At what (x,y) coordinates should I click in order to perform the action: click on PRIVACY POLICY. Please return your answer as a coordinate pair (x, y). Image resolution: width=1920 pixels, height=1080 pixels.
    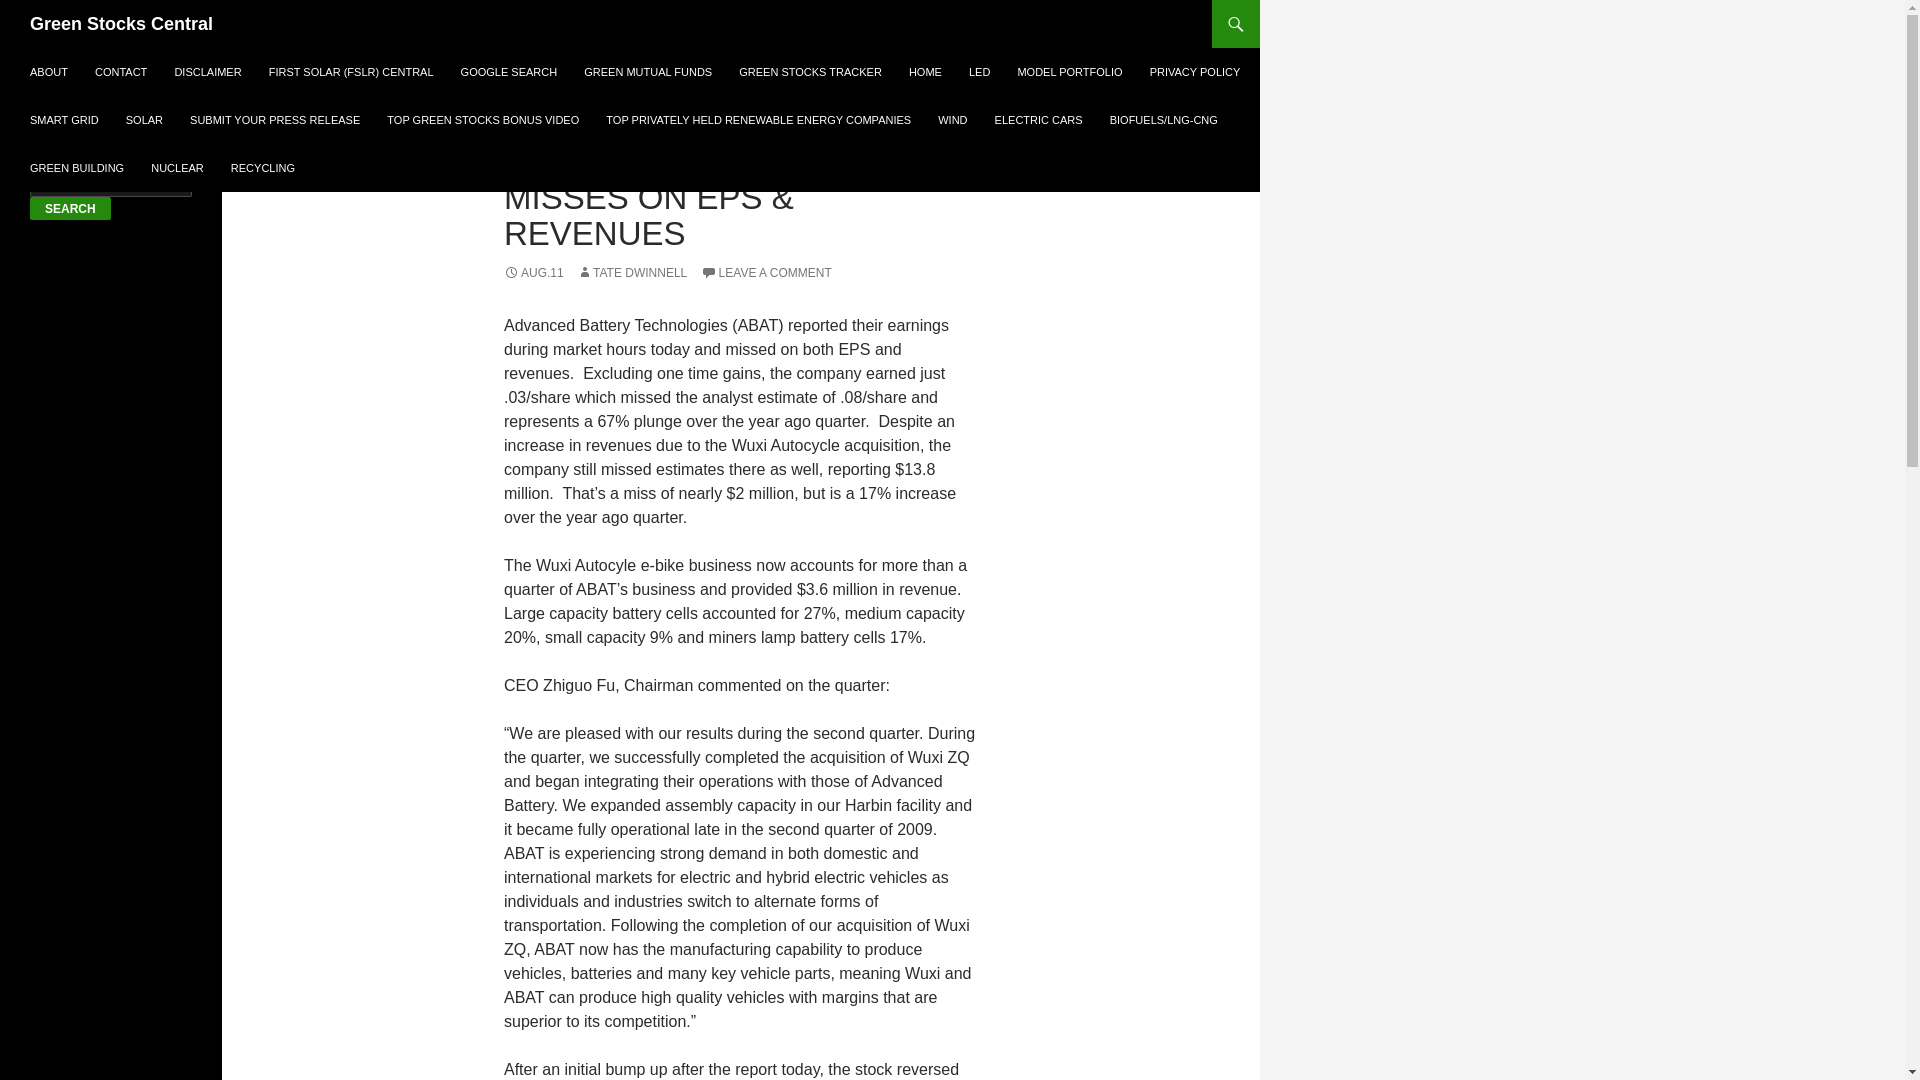
    Looking at the image, I should click on (1196, 72).